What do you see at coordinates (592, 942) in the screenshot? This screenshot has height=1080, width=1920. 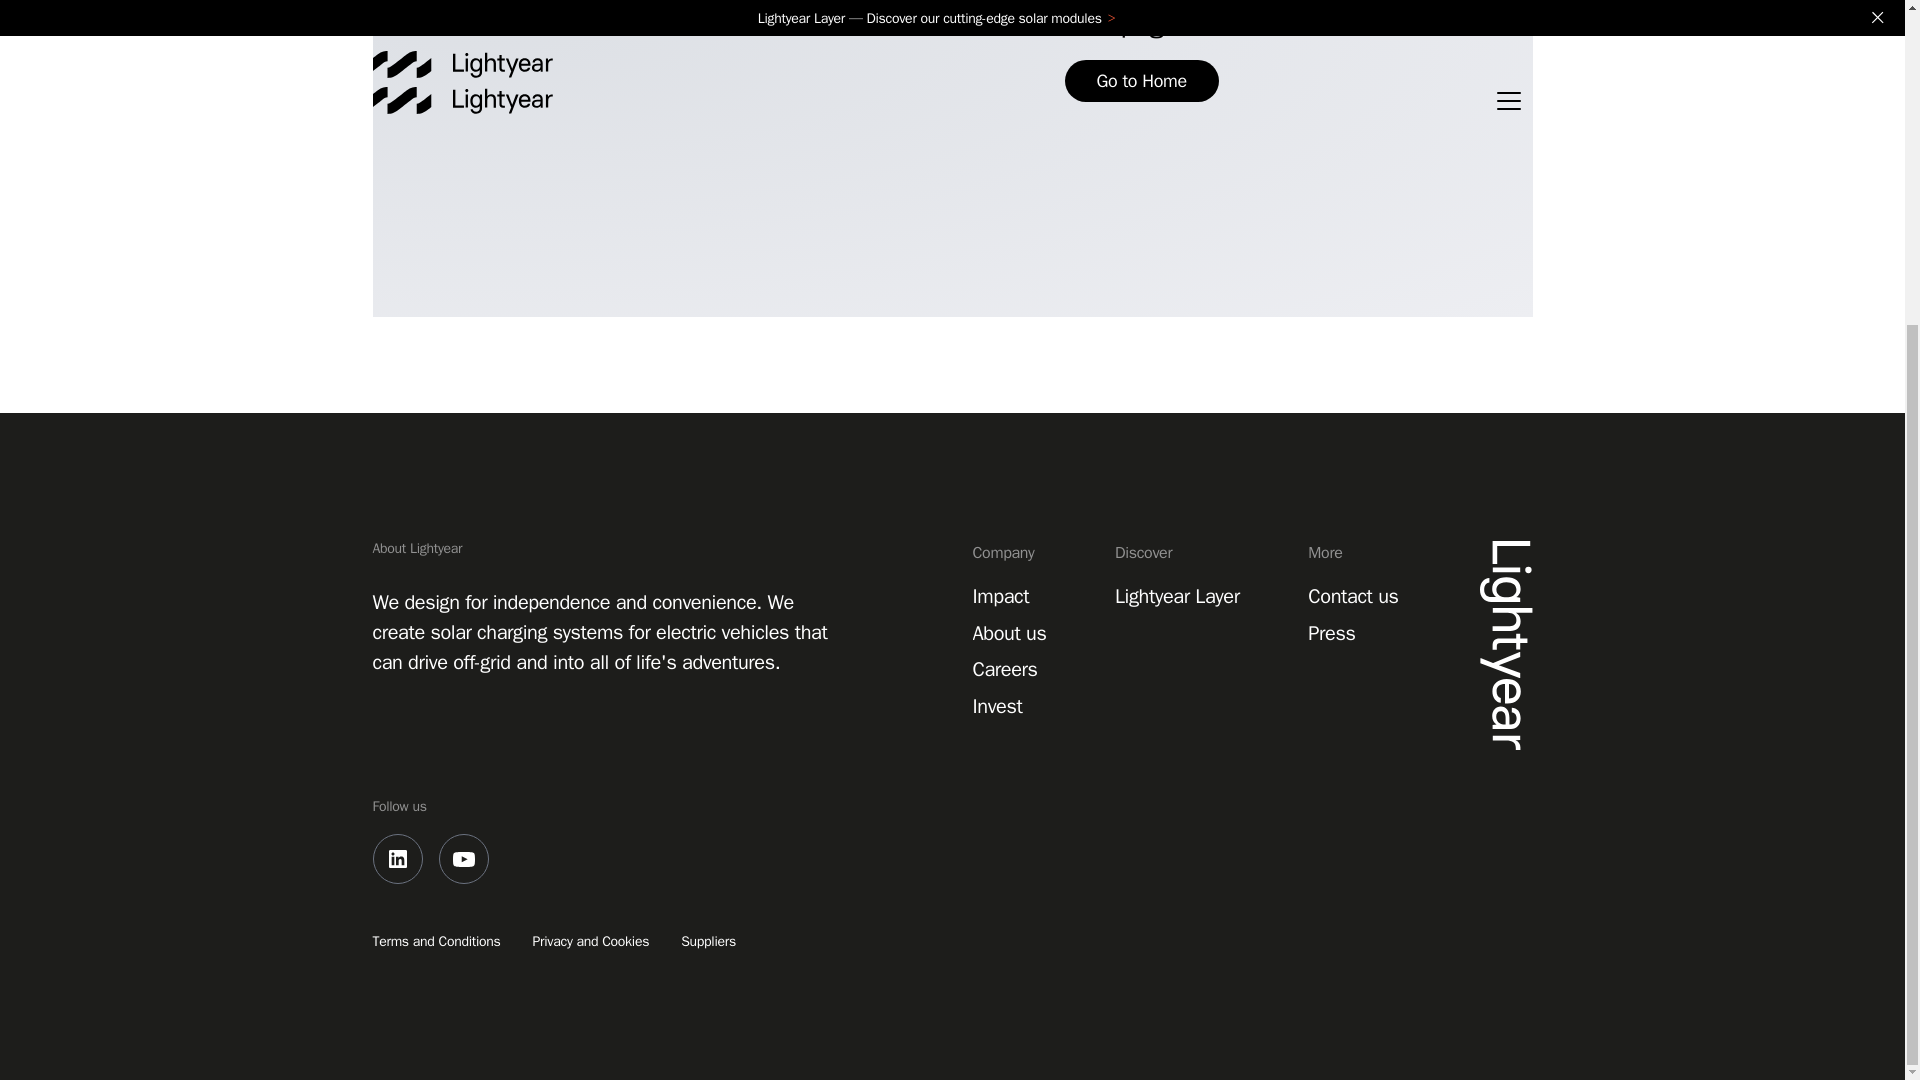 I see `Privacy and Cookies` at bounding box center [592, 942].